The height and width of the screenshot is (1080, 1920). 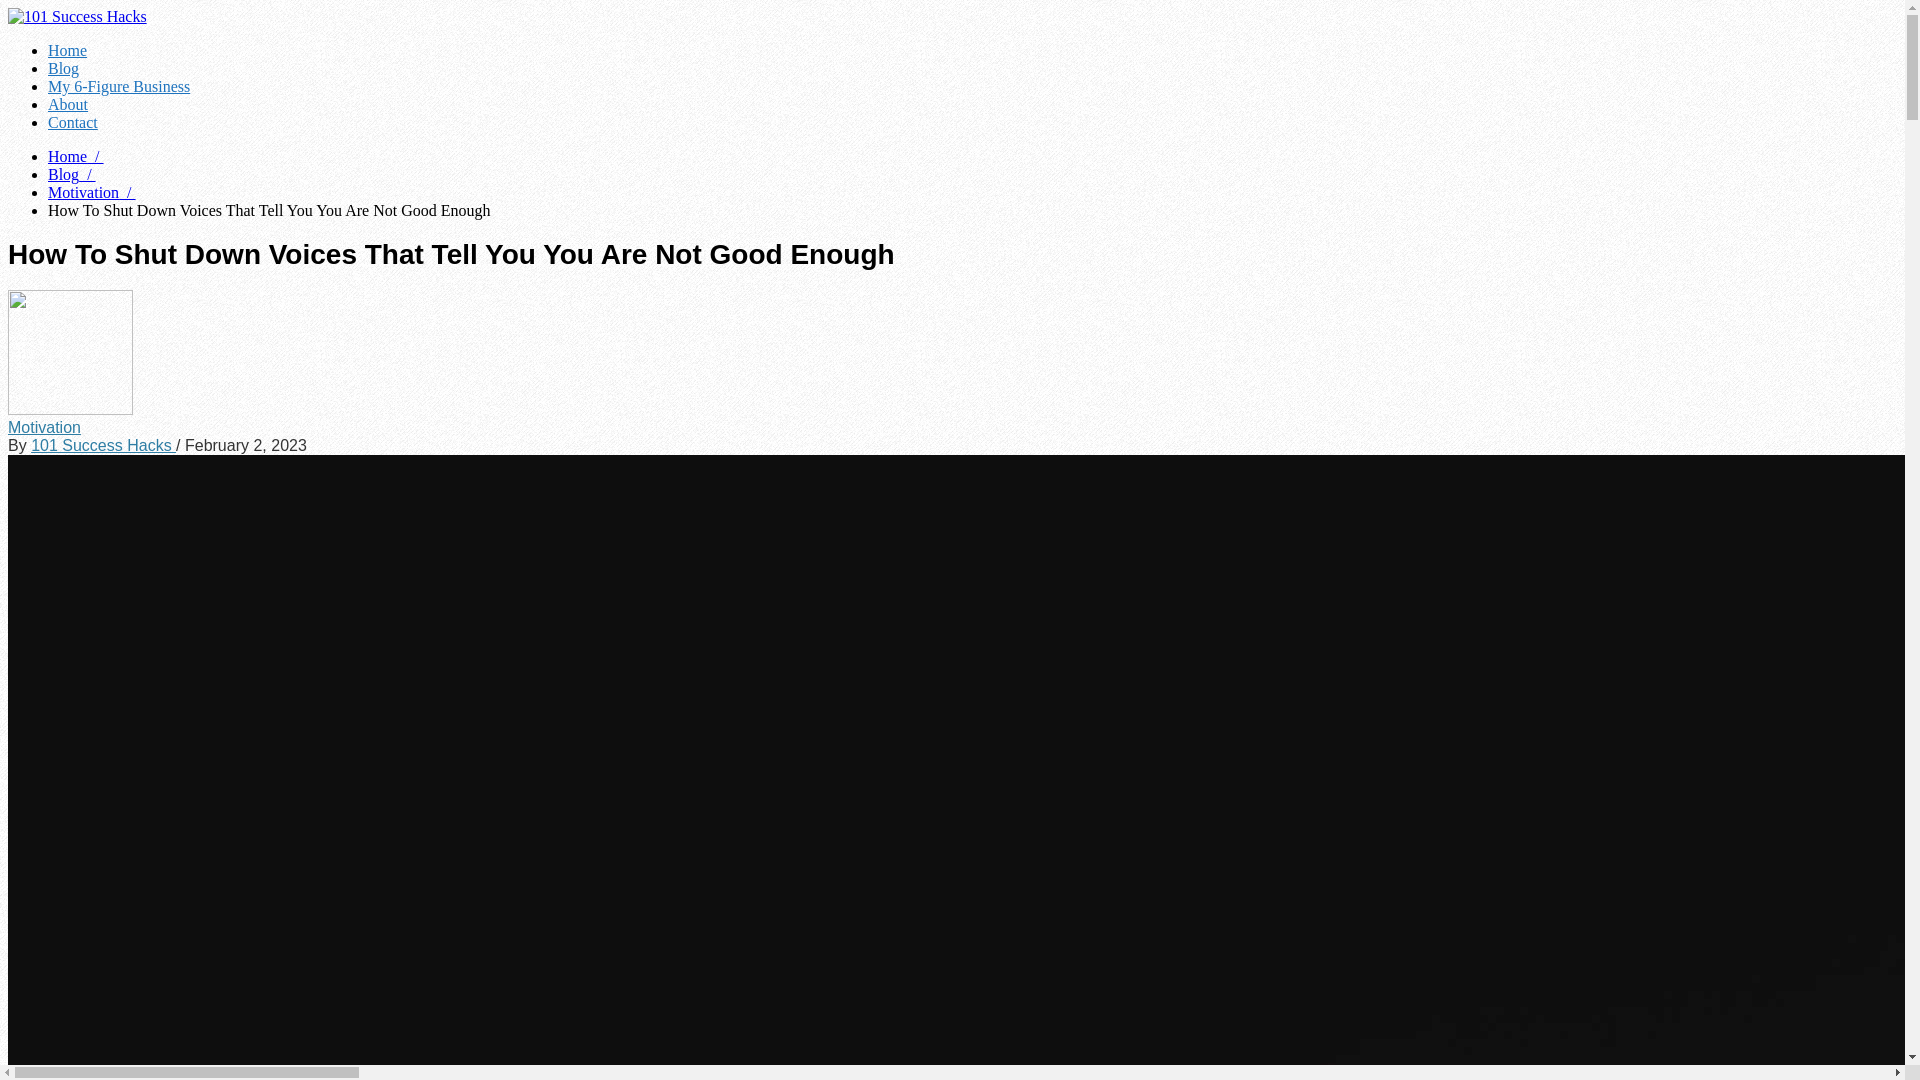 What do you see at coordinates (73, 122) in the screenshot?
I see `Contact` at bounding box center [73, 122].